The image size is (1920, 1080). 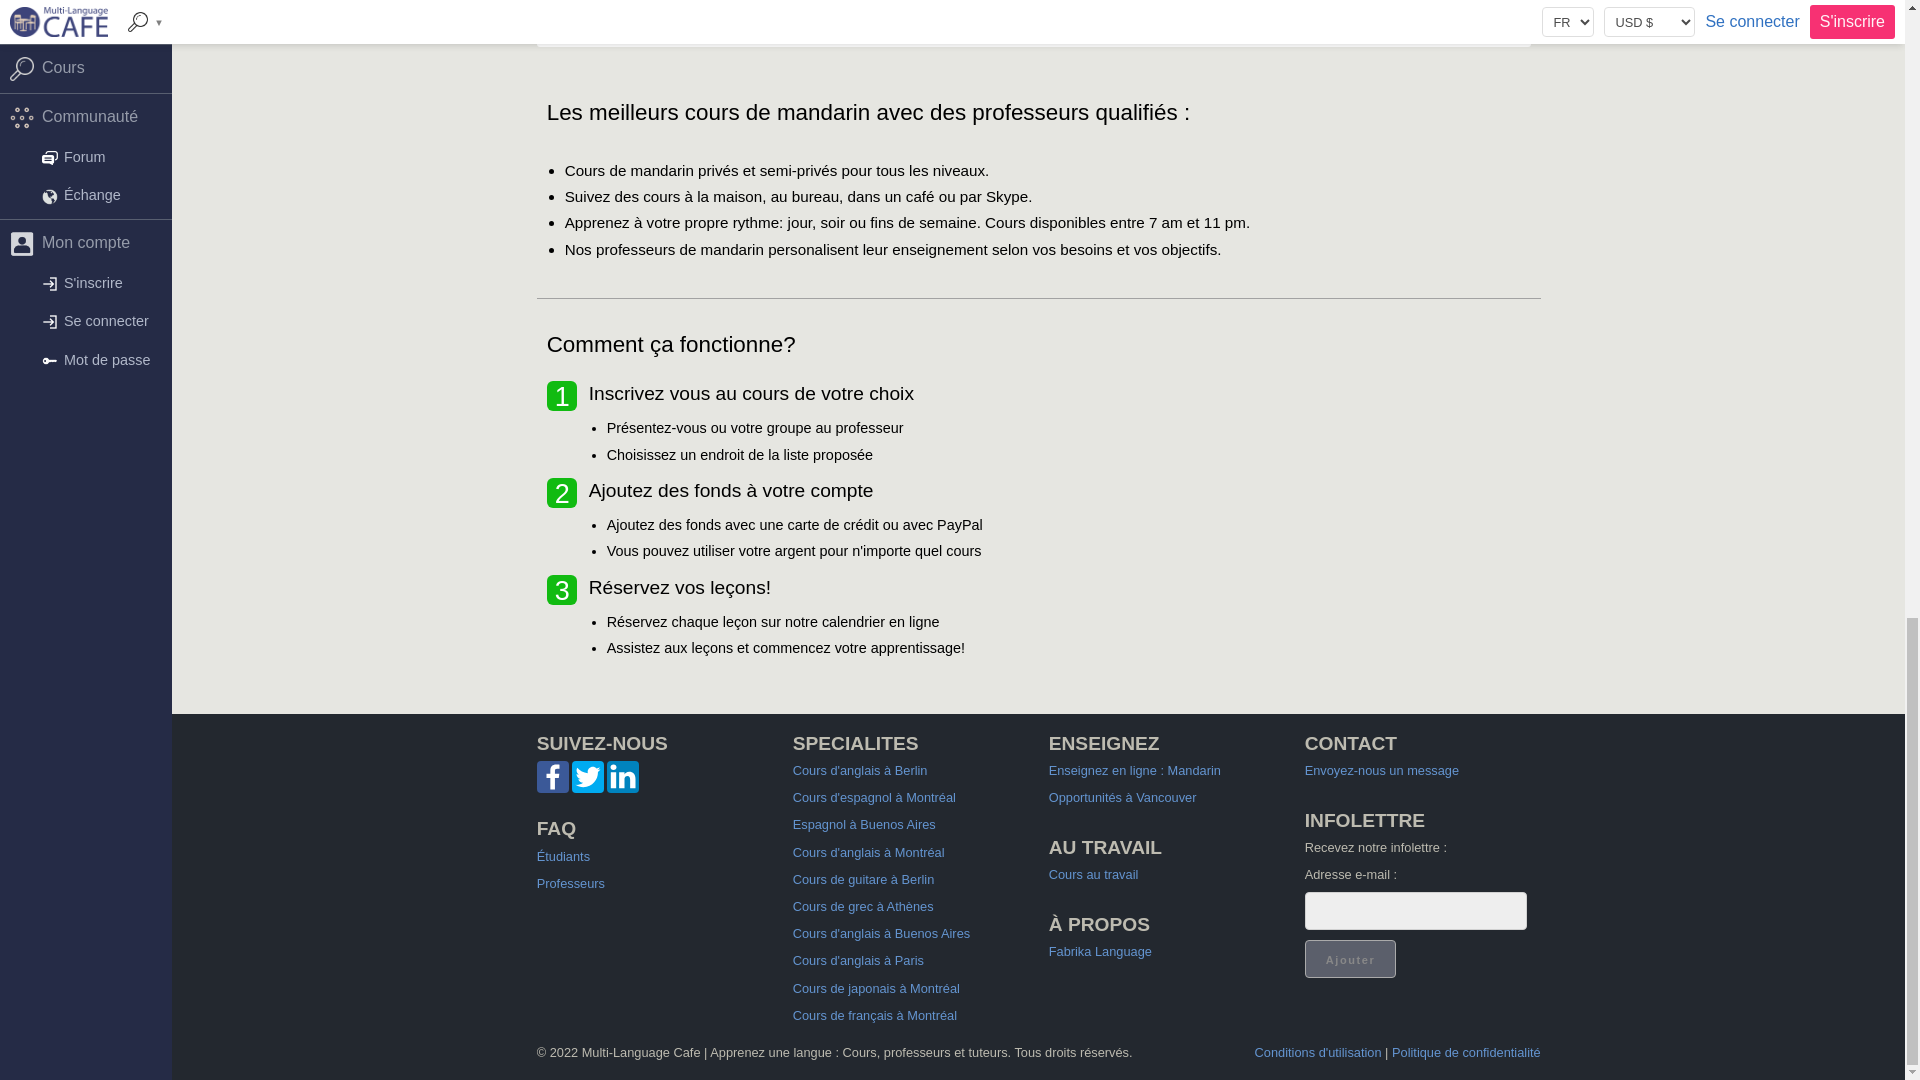 I want to click on Suivez-nous sur Twitter, so click(x=588, y=788).